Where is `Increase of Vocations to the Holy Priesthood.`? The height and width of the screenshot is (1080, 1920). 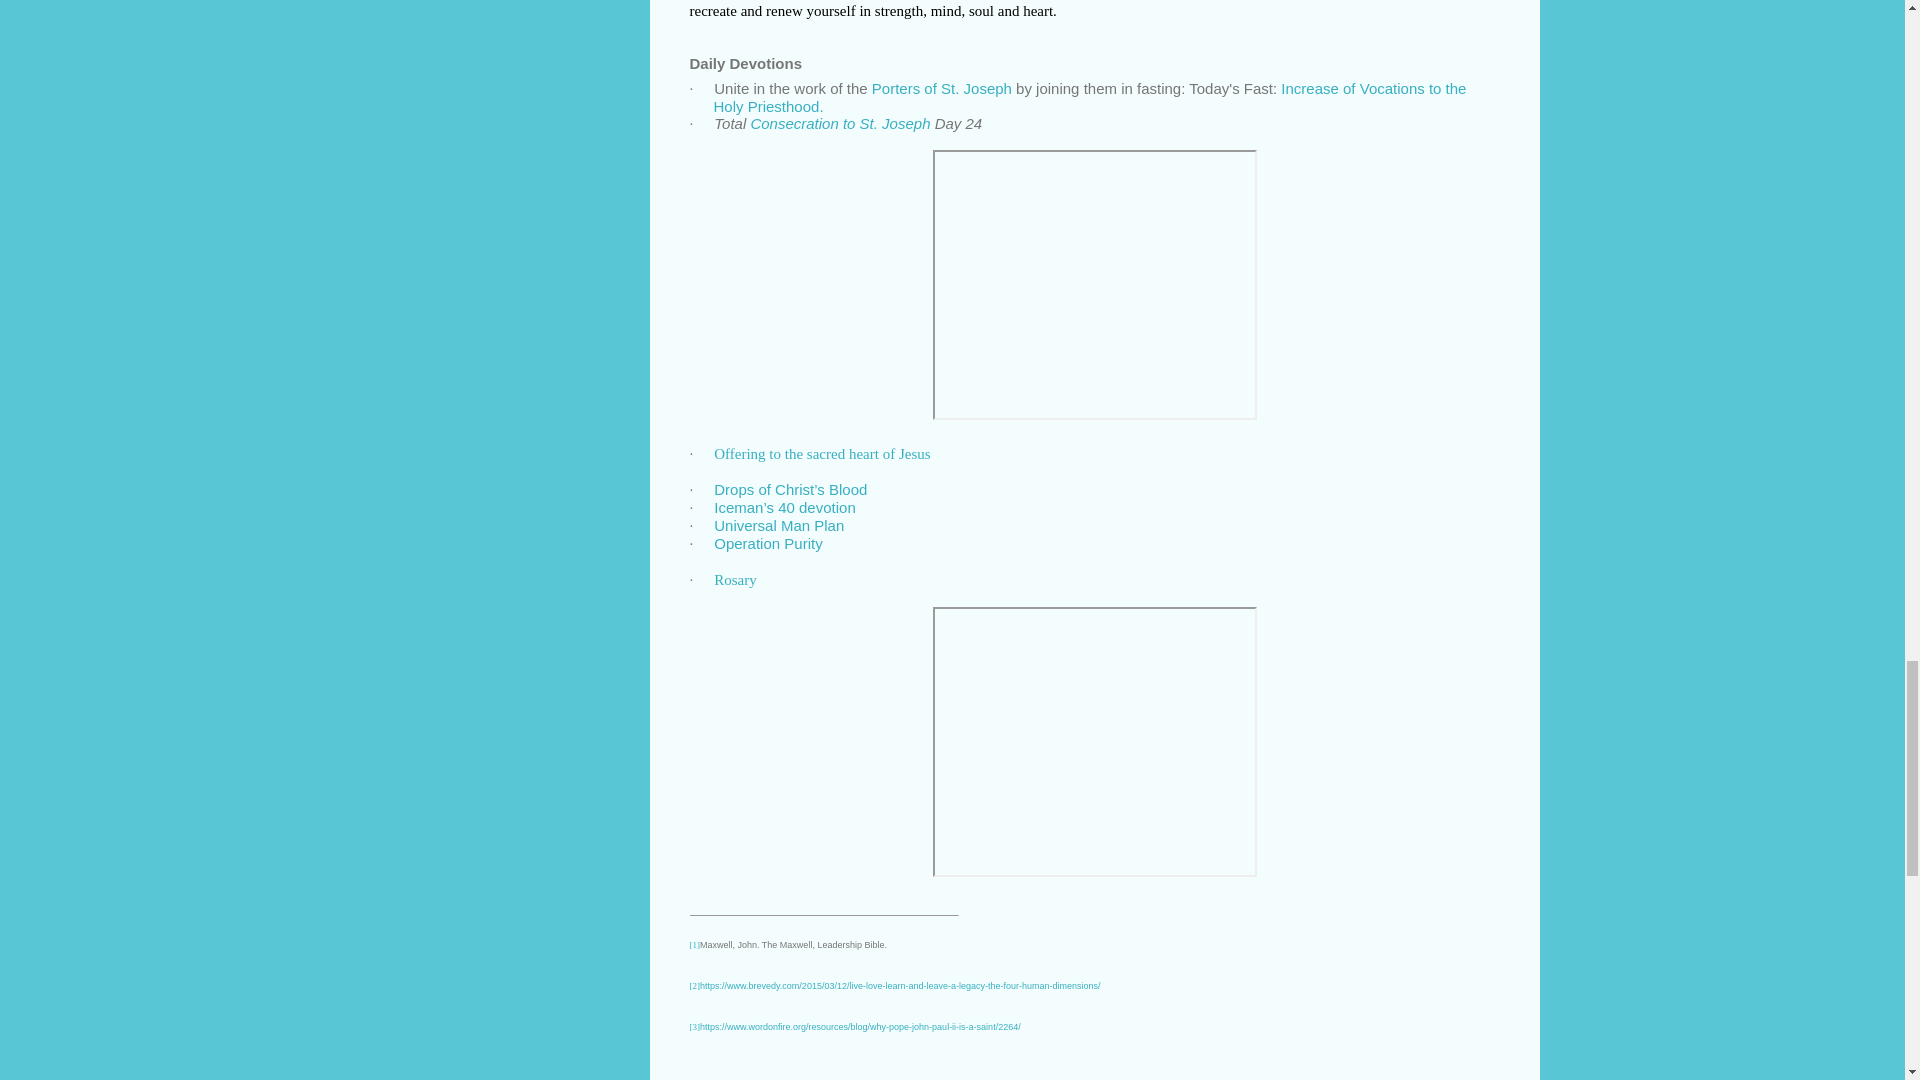
Increase of Vocations to the Holy Priesthood. is located at coordinates (1090, 96).